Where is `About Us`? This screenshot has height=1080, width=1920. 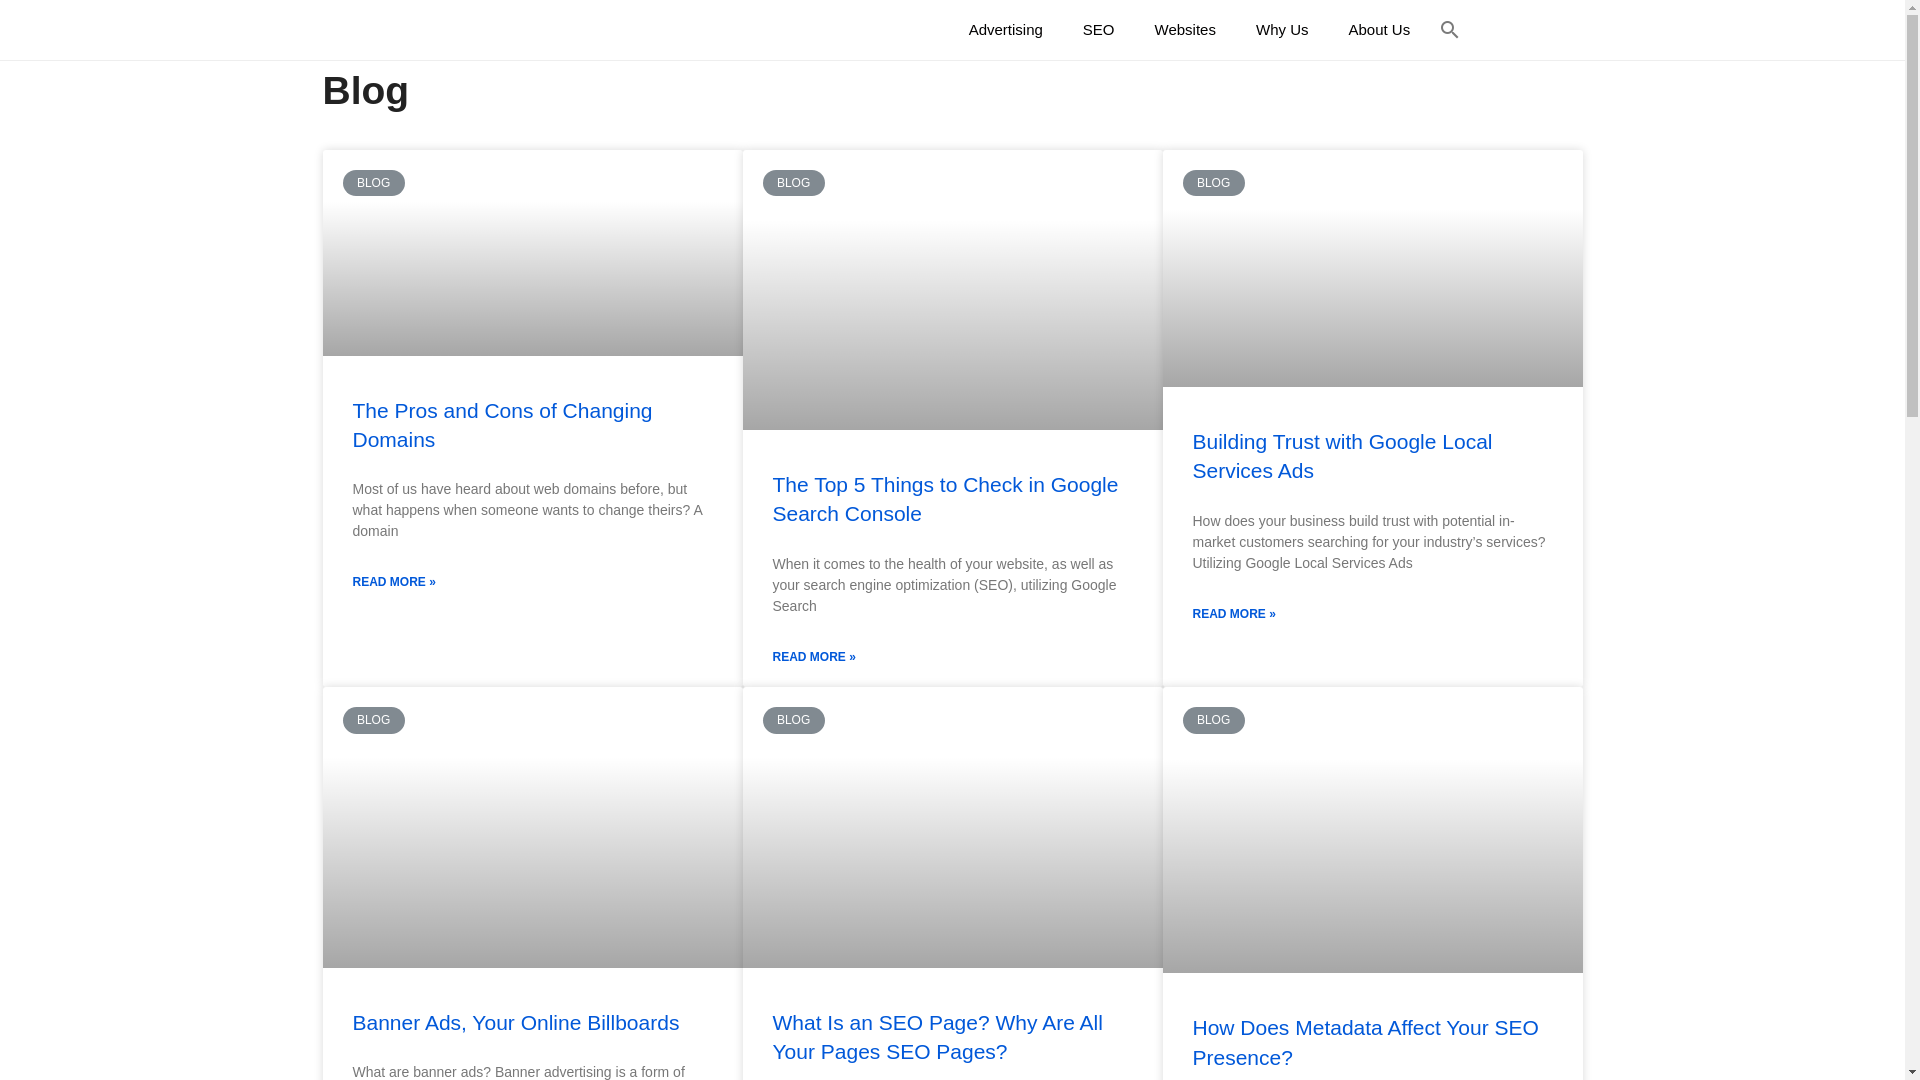 About Us is located at coordinates (1379, 30).